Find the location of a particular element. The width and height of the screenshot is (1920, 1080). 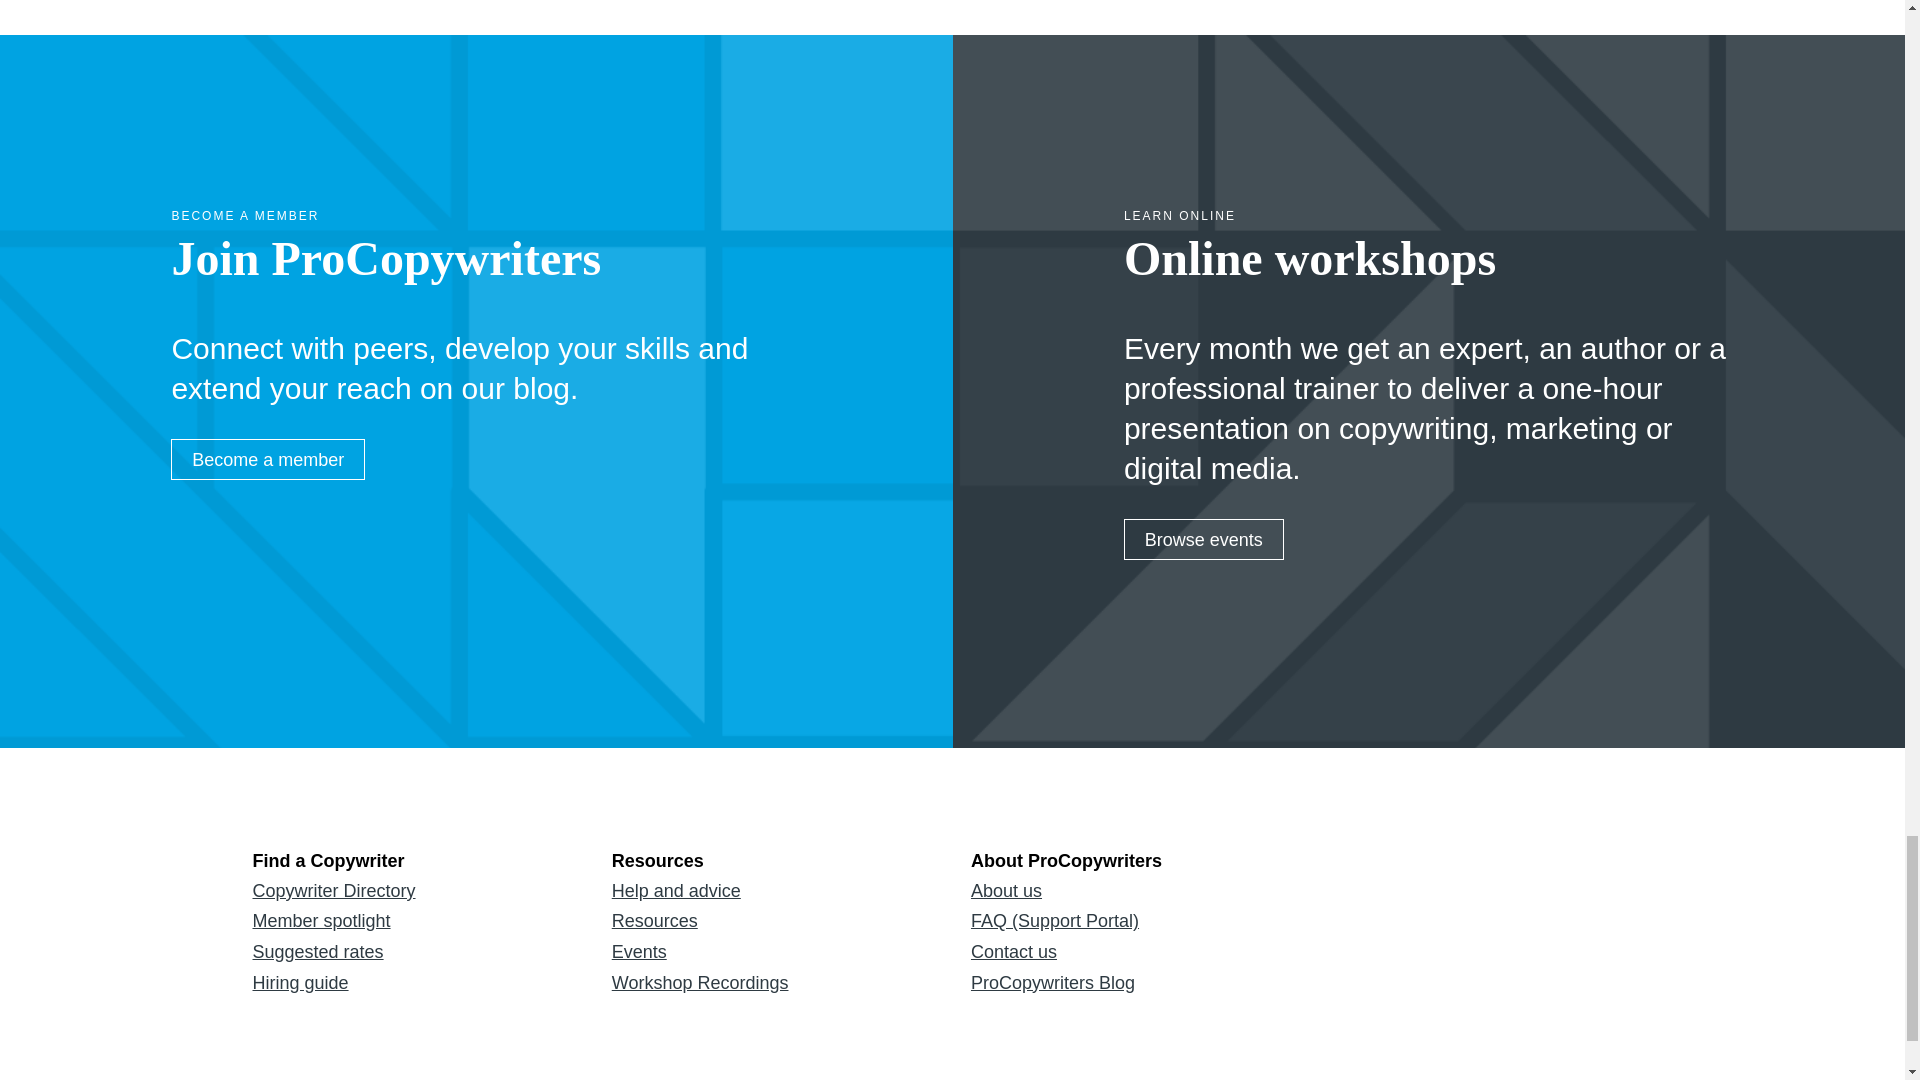

Suggested rates is located at coordinates (412, 952).